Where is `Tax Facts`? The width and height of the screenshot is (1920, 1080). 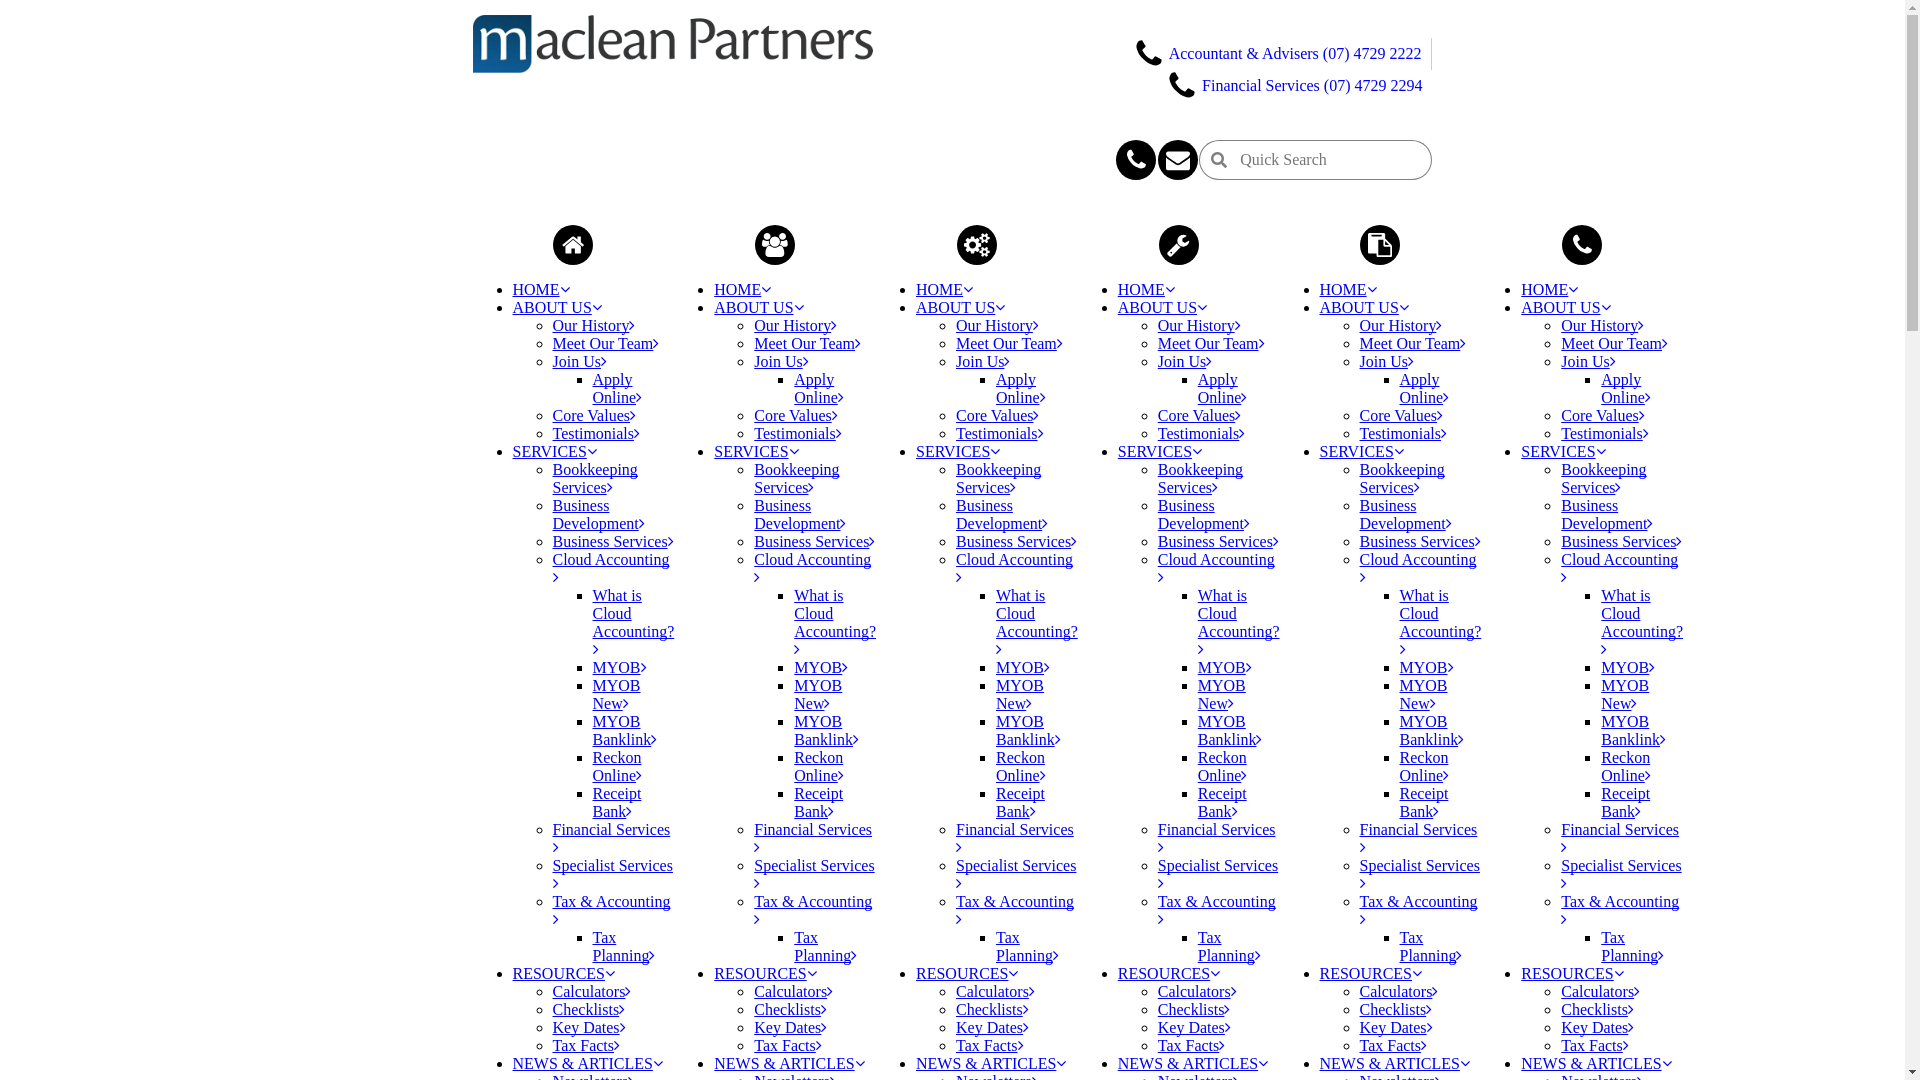
Tax Facts is located at coordinates (1192, 1046).